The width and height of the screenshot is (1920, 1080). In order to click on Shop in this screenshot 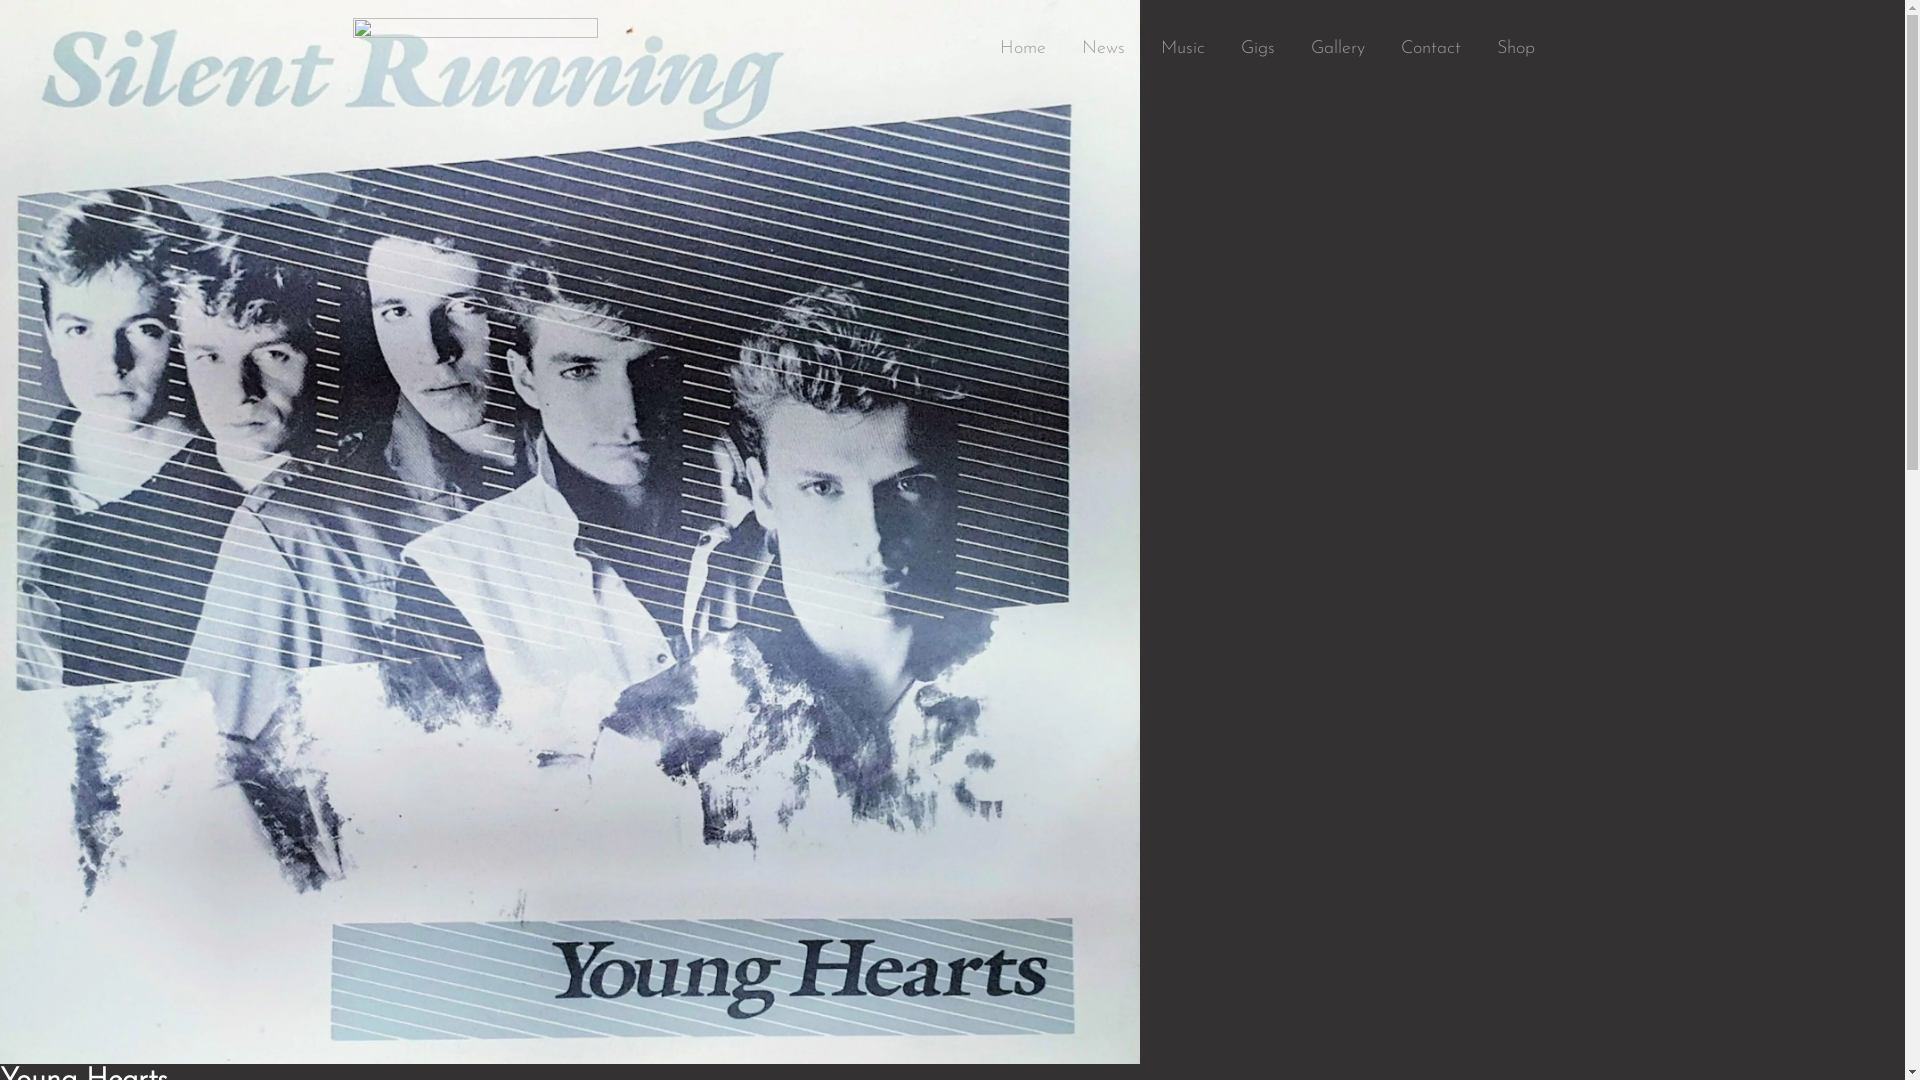, I will do `click(1515, 49)`.